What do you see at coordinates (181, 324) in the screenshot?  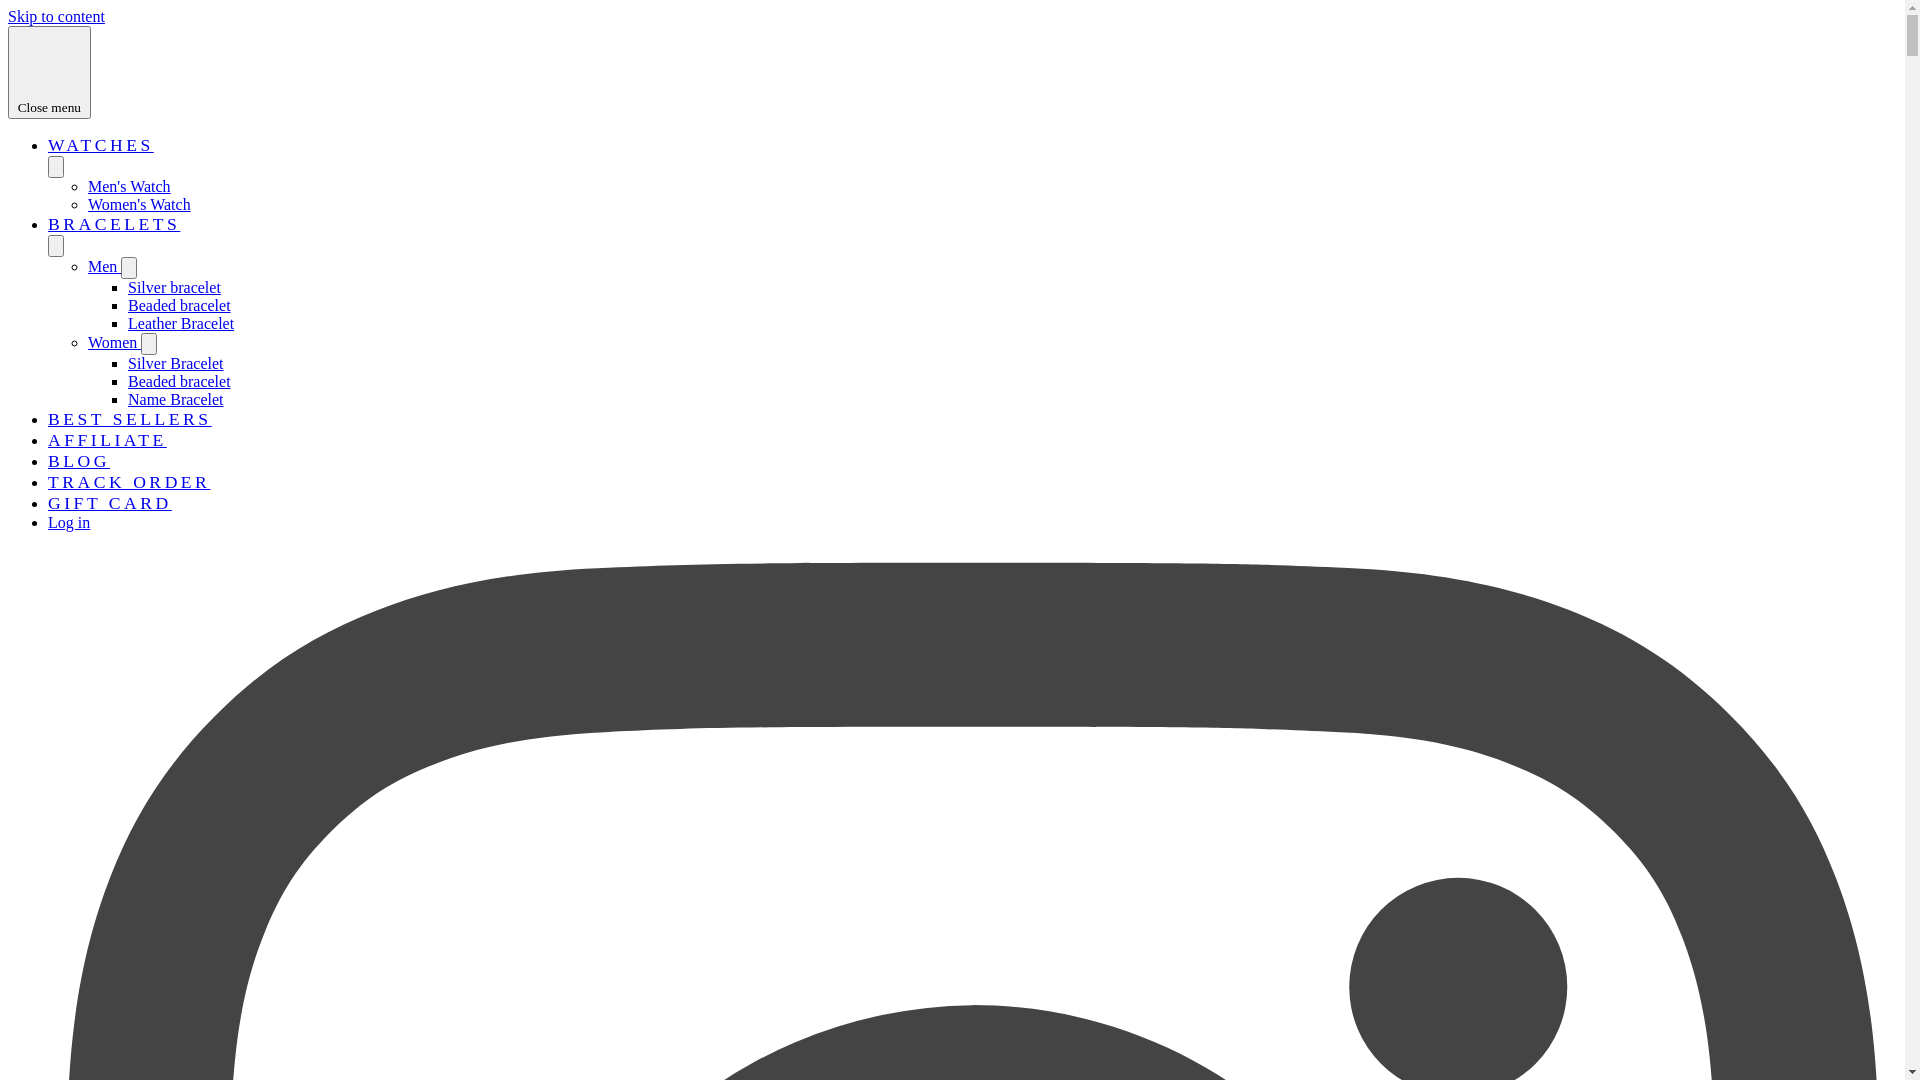 I see `Leather Bracelet` at bounding box center [181, 324].